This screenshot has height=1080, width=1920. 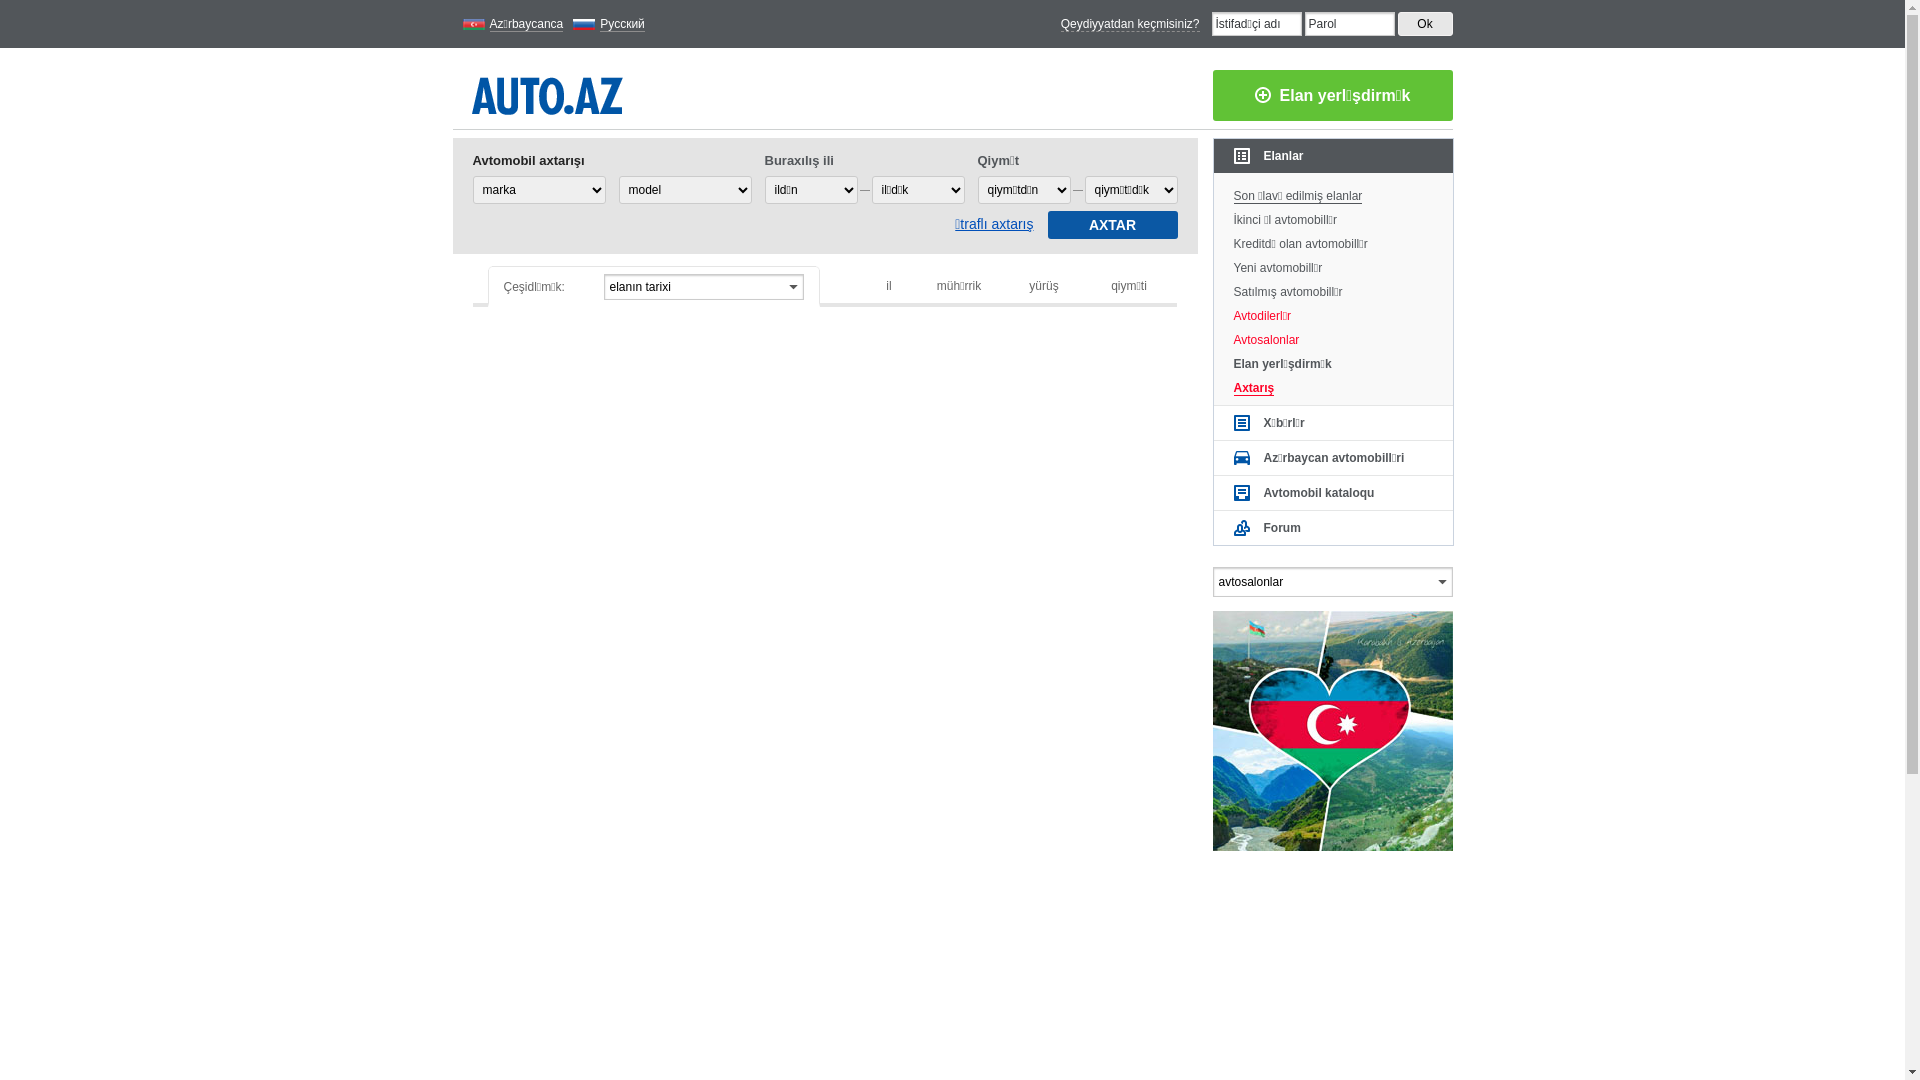 What do you see at coordinates (1334, 528) in the screenshot?
I see `Forum` at bounding box center [1334, 528].